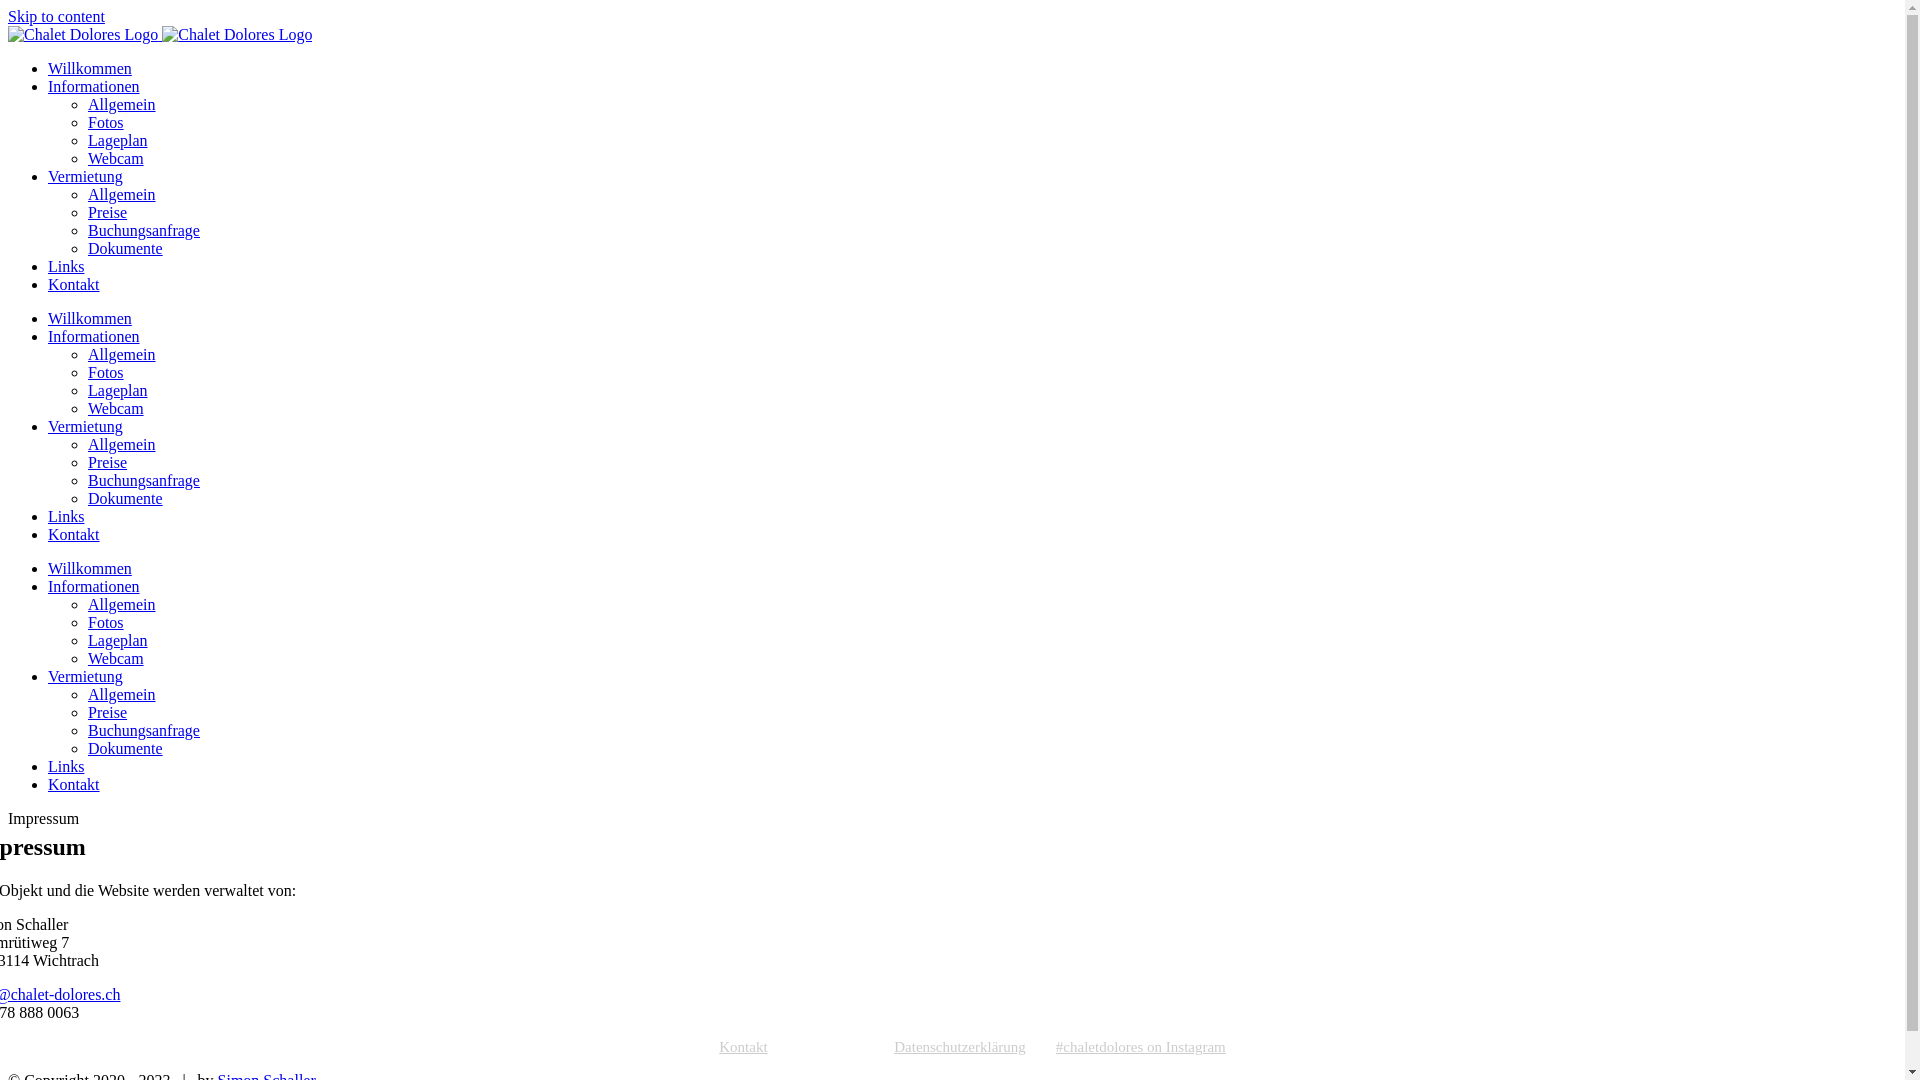 The height and width of the screenshot is (1080, 1920). Describe the element at coordinates (126, 248) in the screenshot. I see `Dokumente` at that location.